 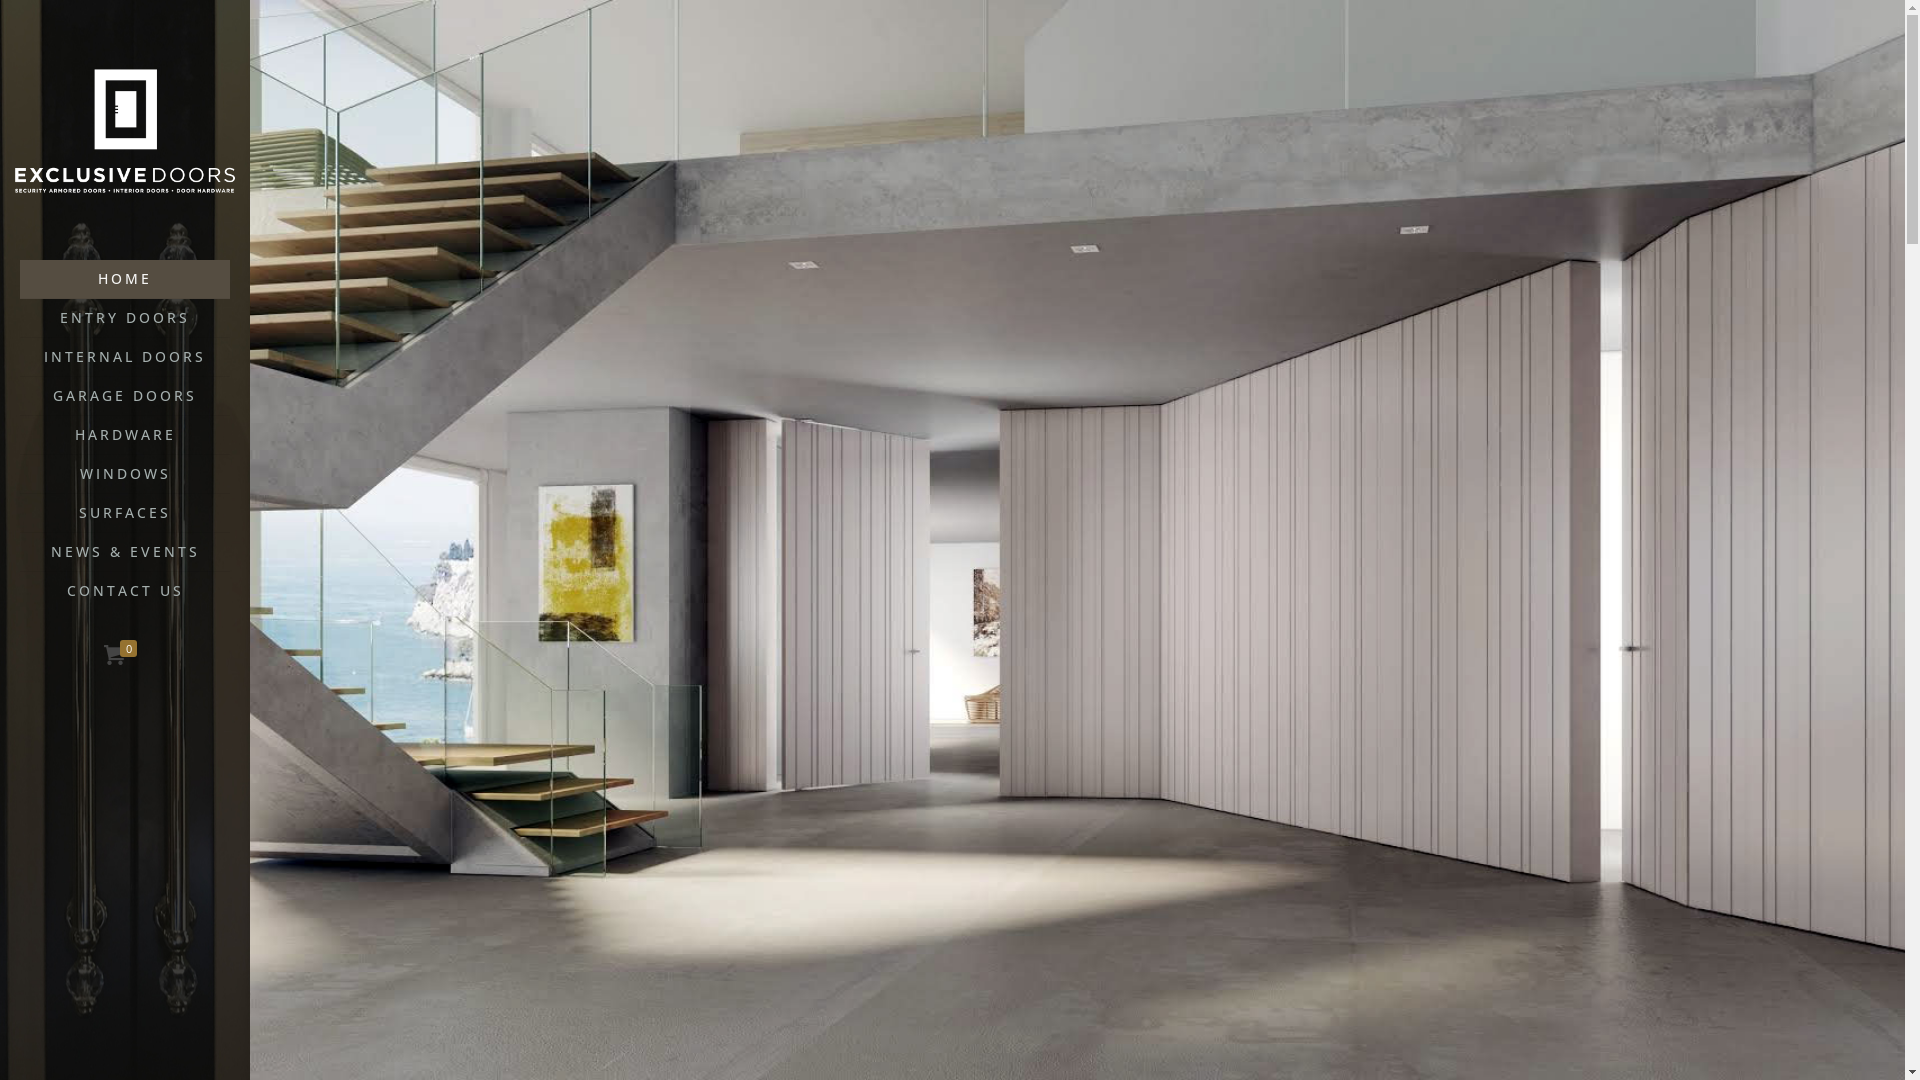 What do you see at coordinates (125, 318) in the screenshot?
I see `ENTRY DOORS` at bounding box center [125, 318].